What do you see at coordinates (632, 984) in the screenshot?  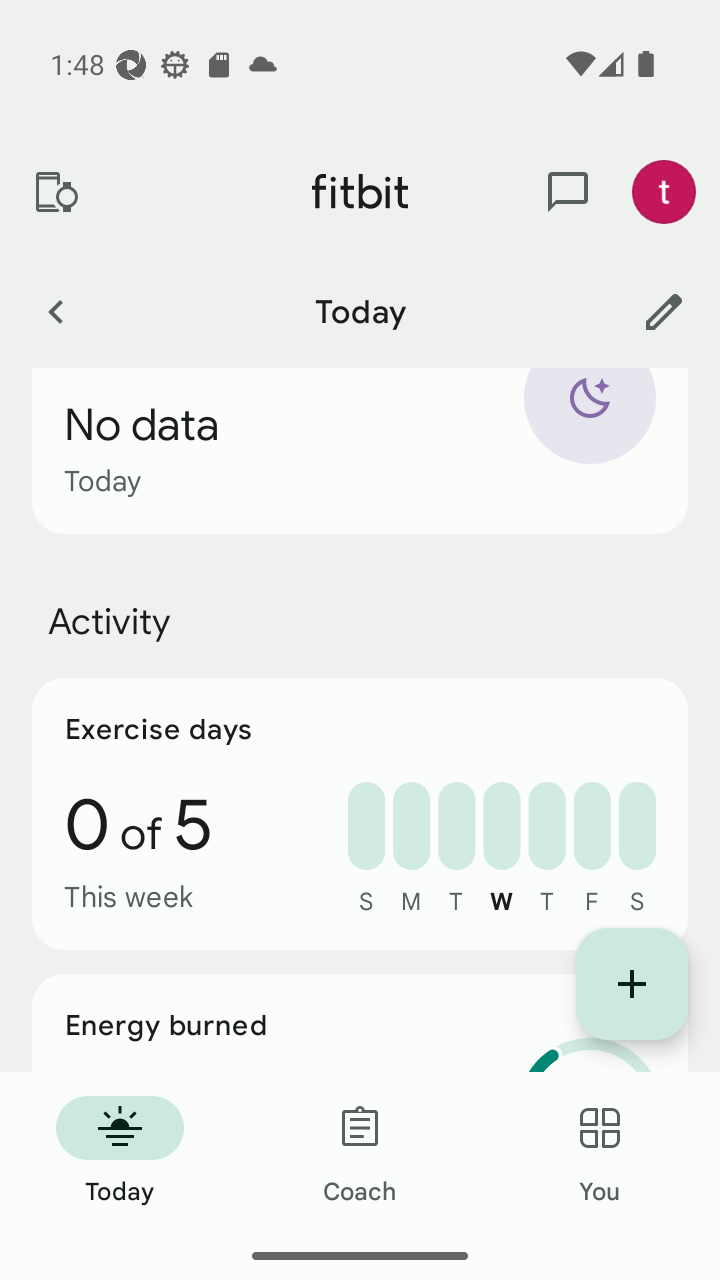 I see `Display list of quick log entries` at bounding box center [632, 984].